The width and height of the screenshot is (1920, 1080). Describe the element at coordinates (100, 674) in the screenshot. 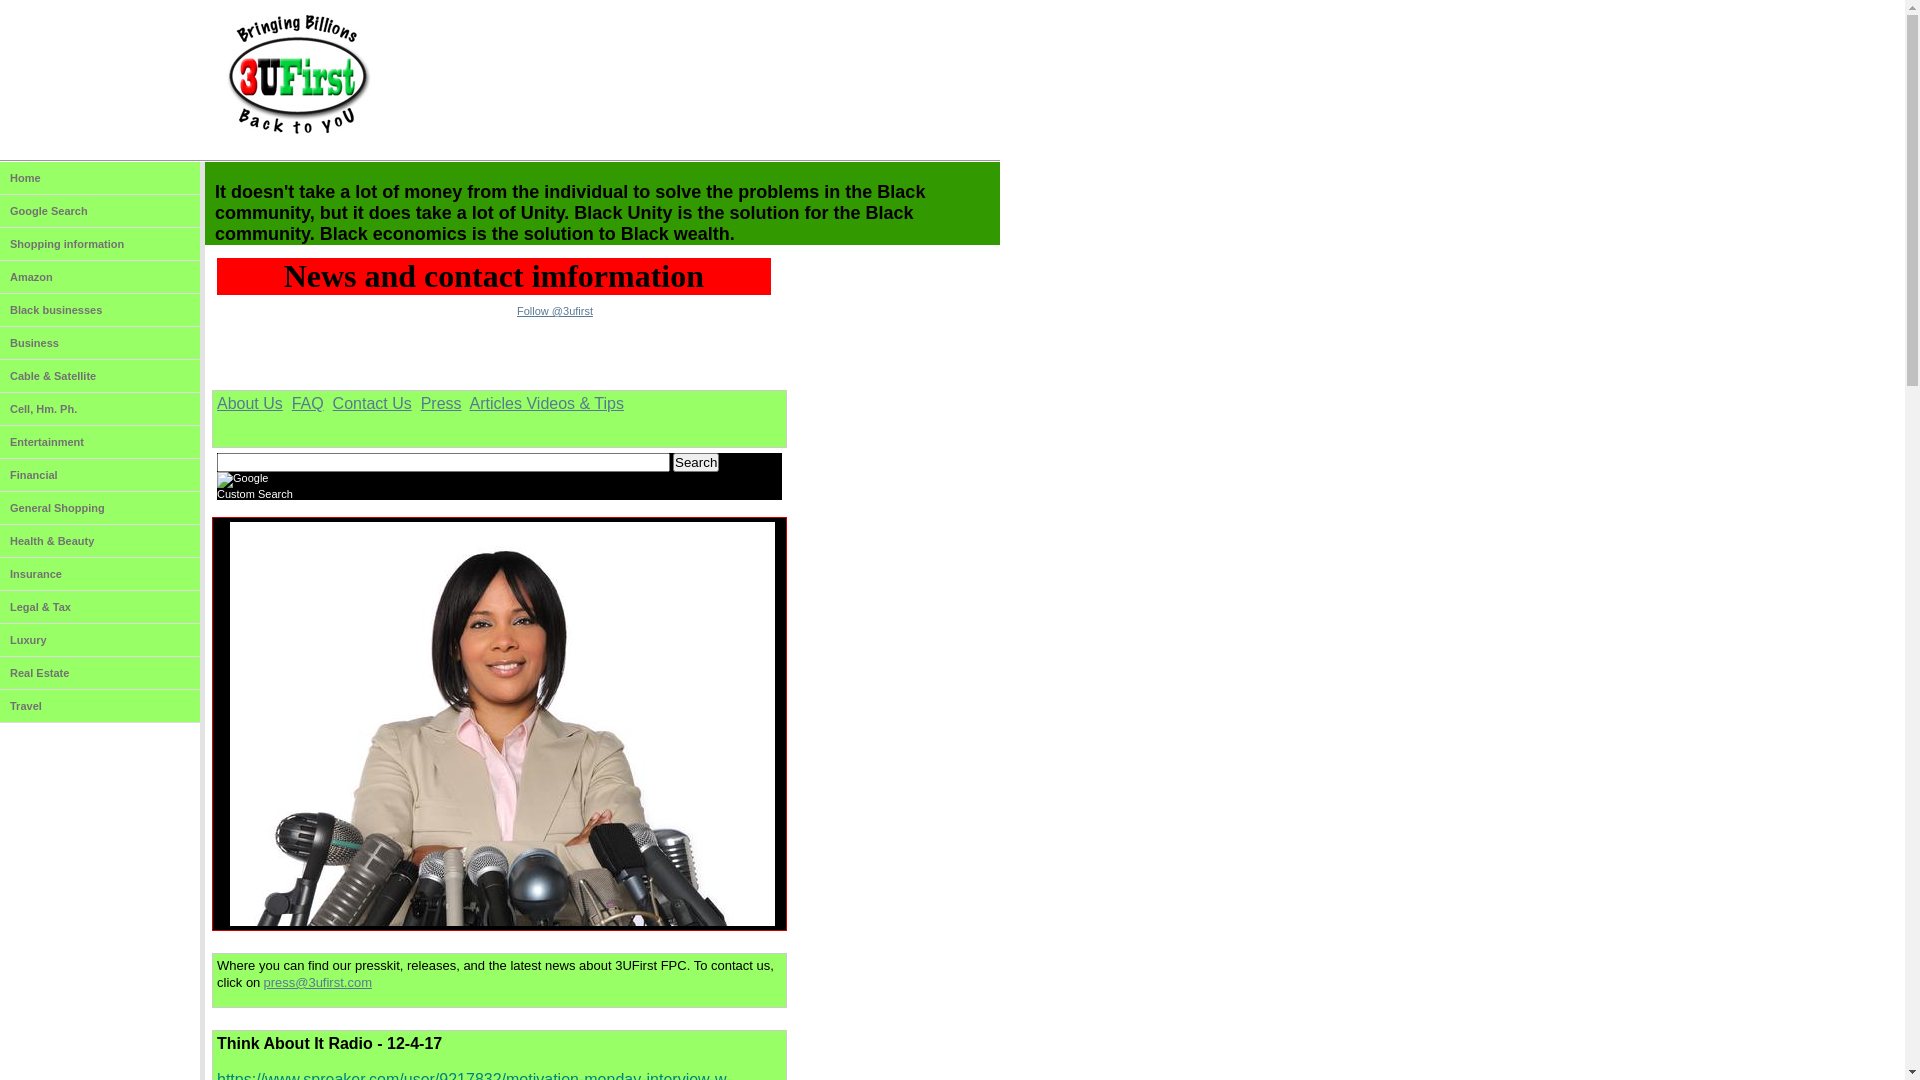

I see `Real Estate` at that location.